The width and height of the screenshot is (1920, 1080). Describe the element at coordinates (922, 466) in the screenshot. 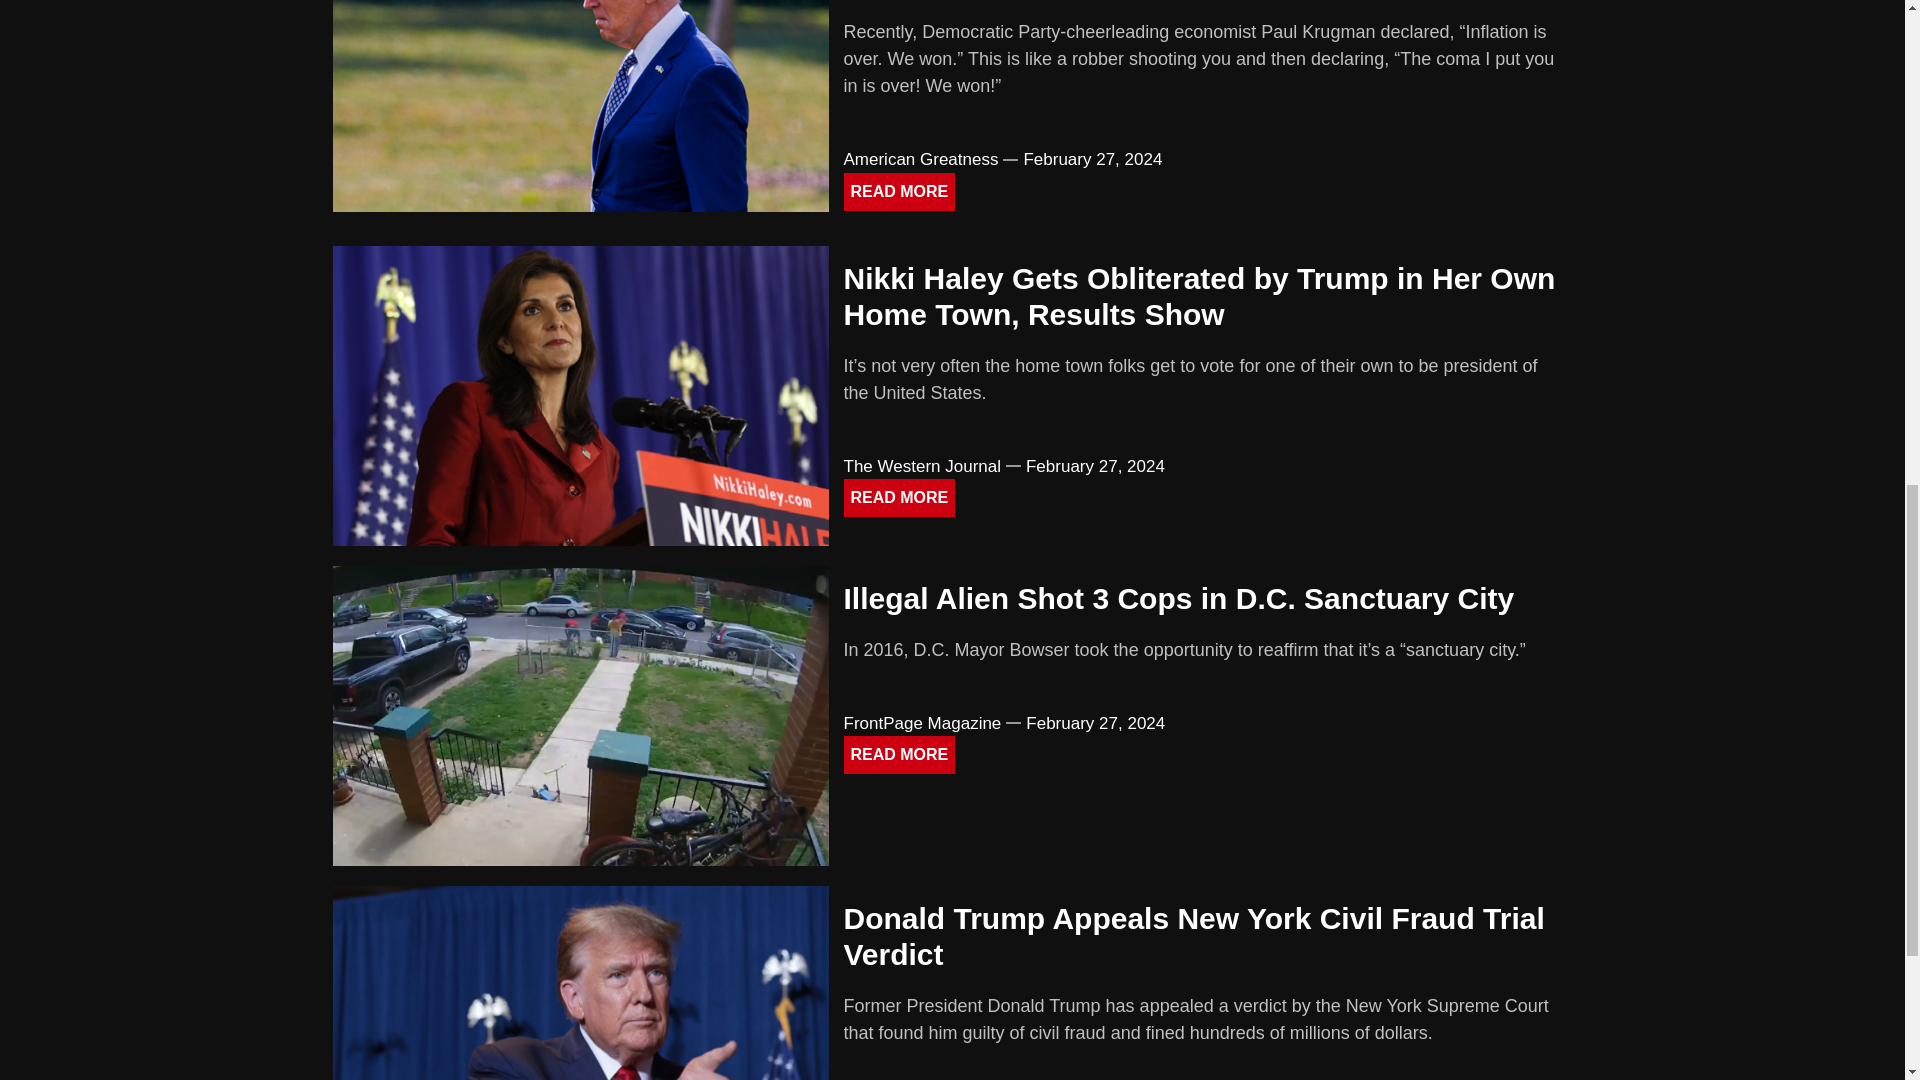

I see `The Western Journal` at that location.